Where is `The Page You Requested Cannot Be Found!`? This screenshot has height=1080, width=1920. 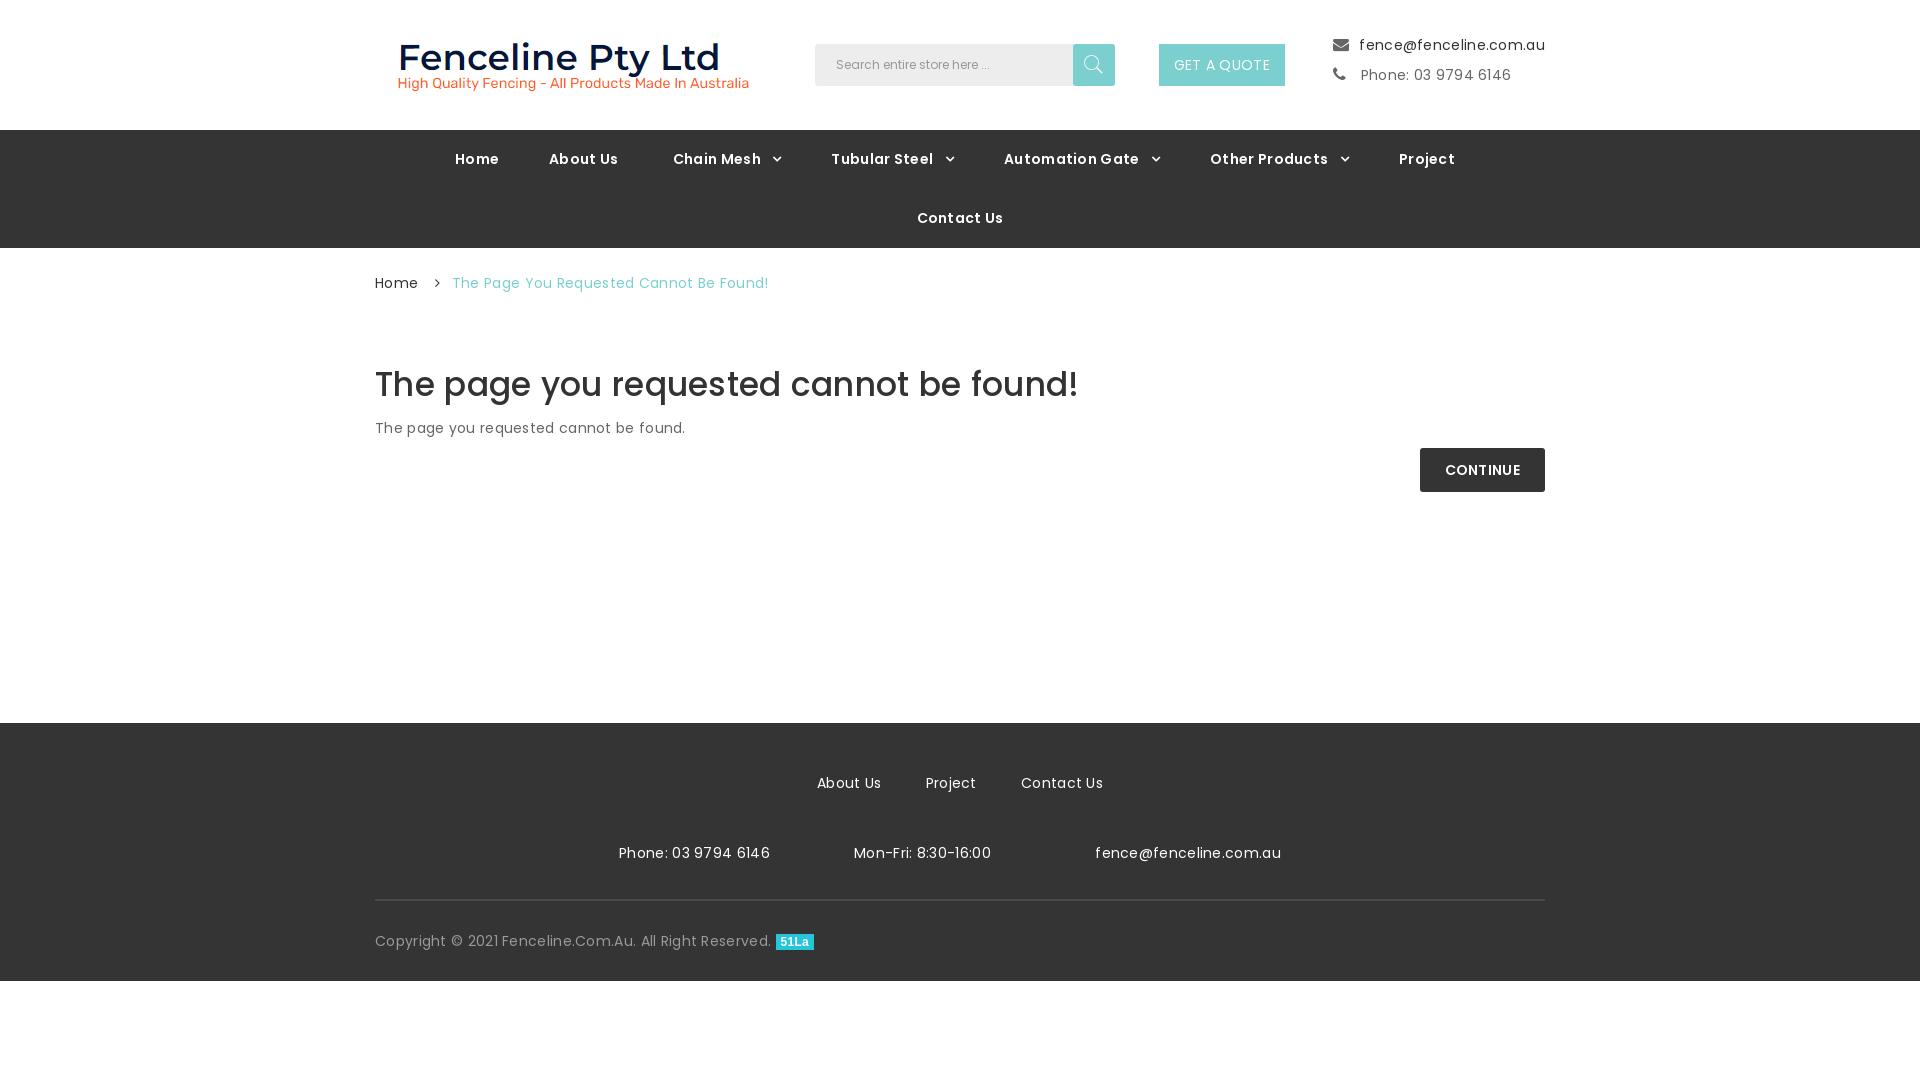
The Page You Requested Cannot Be Found! is located at coordinates (610, 283).